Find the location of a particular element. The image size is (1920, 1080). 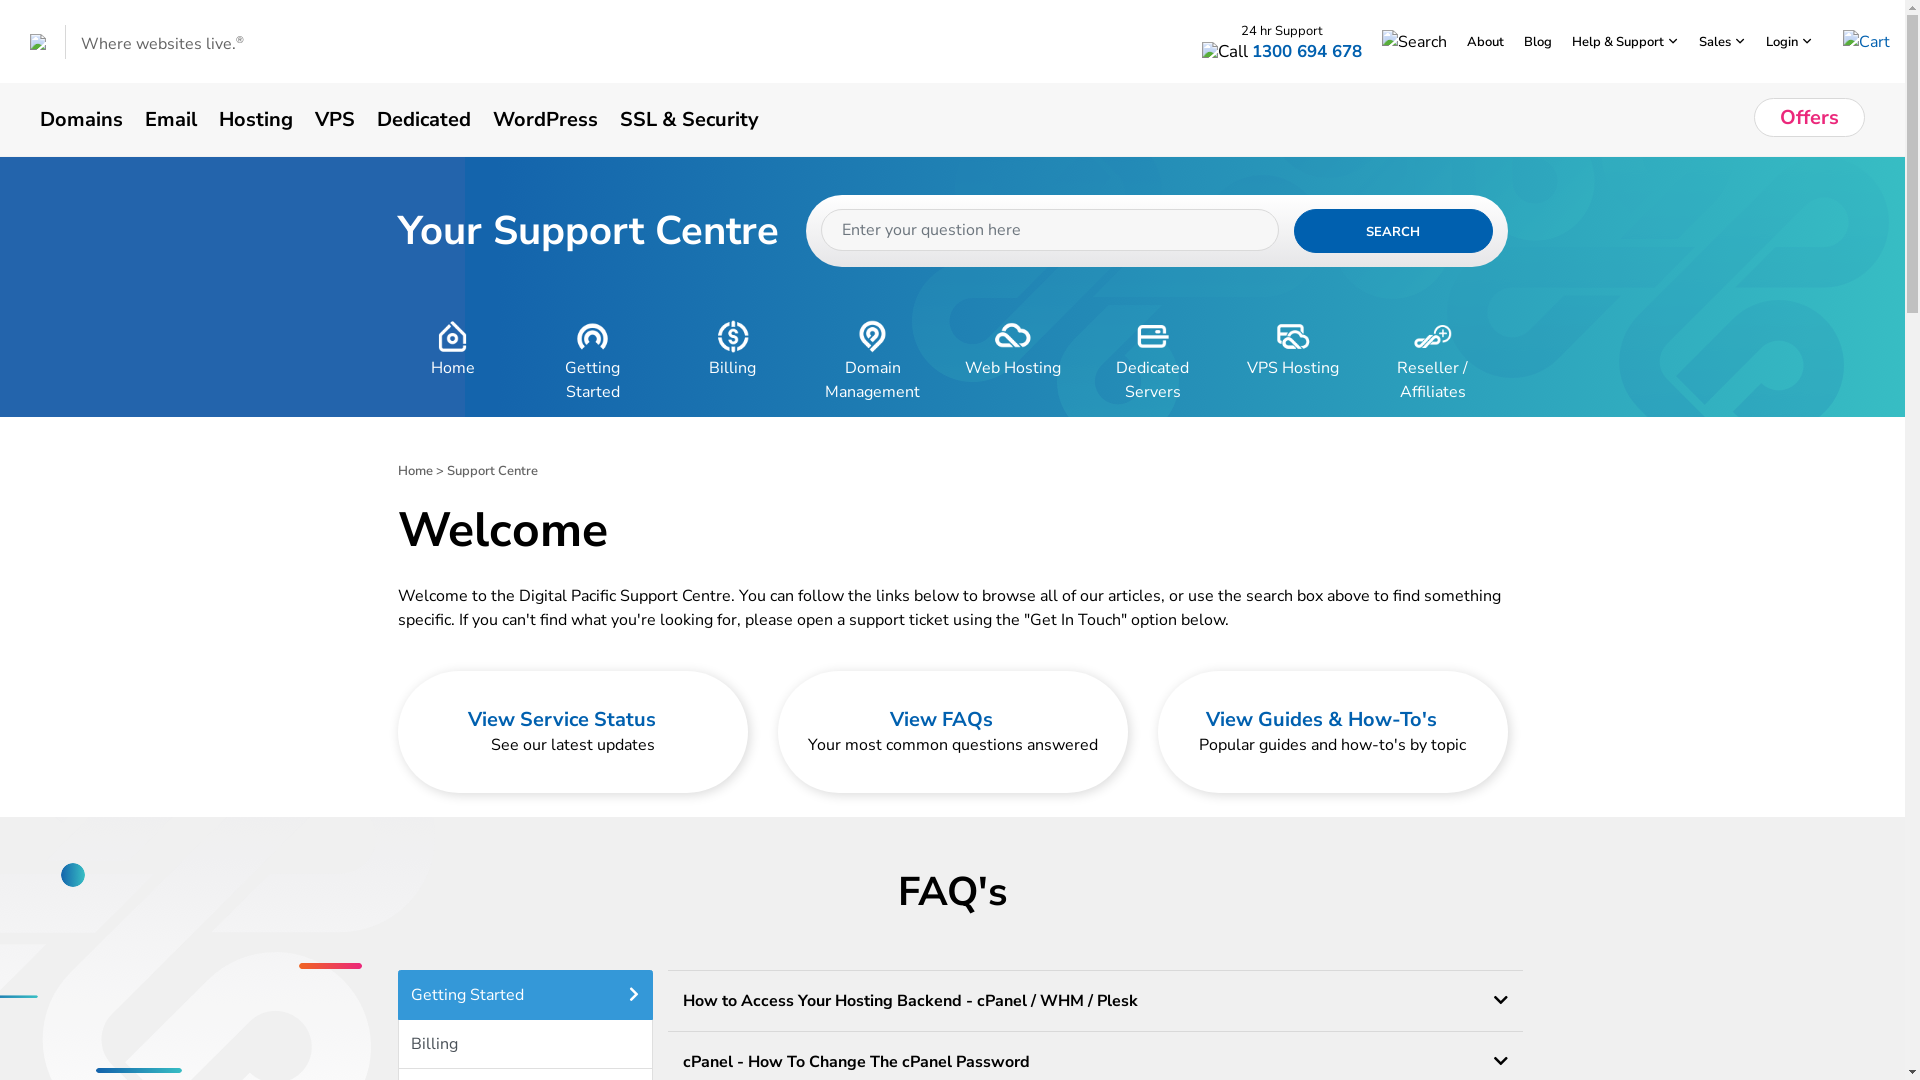

View your Cart is located at coordinates (1866, 41).